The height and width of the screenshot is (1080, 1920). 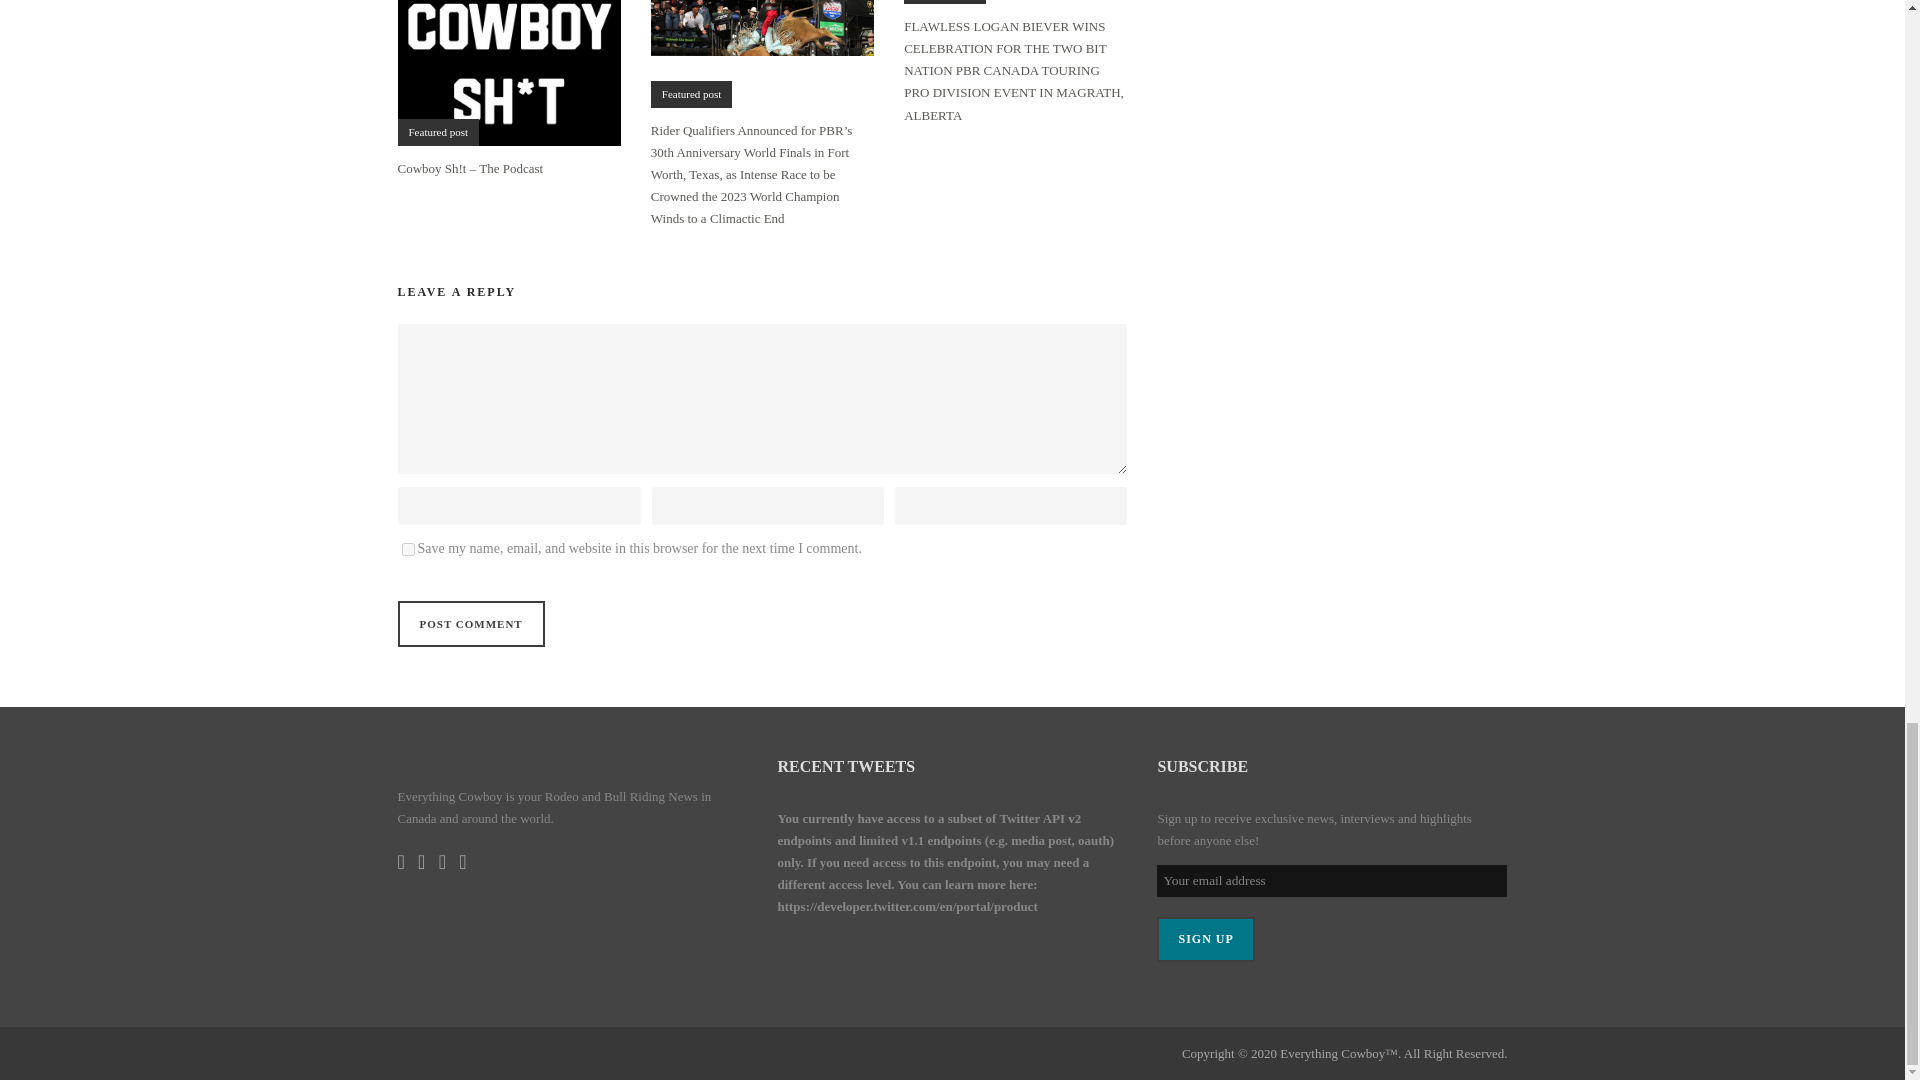 I want to click on Post Comment, so click(x=471, y=623).